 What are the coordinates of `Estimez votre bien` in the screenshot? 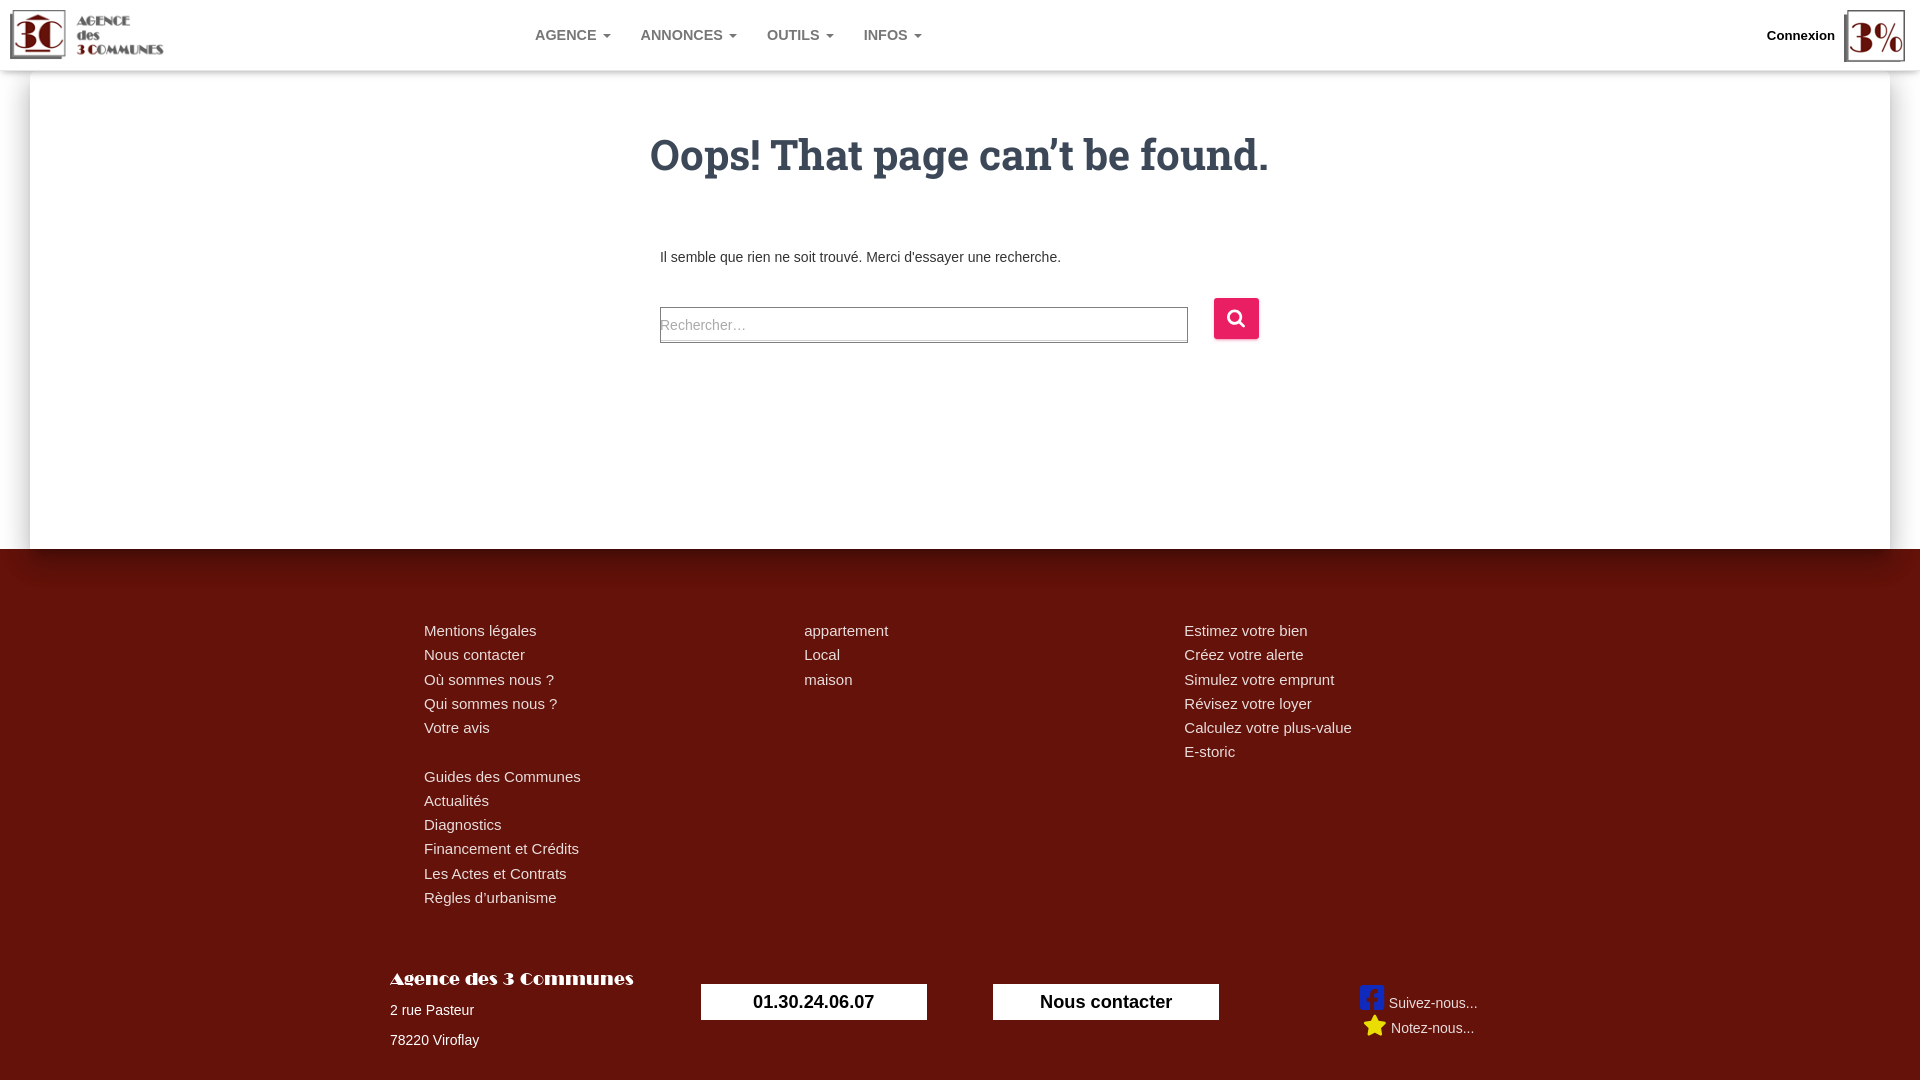 It's located at (1246, 630).